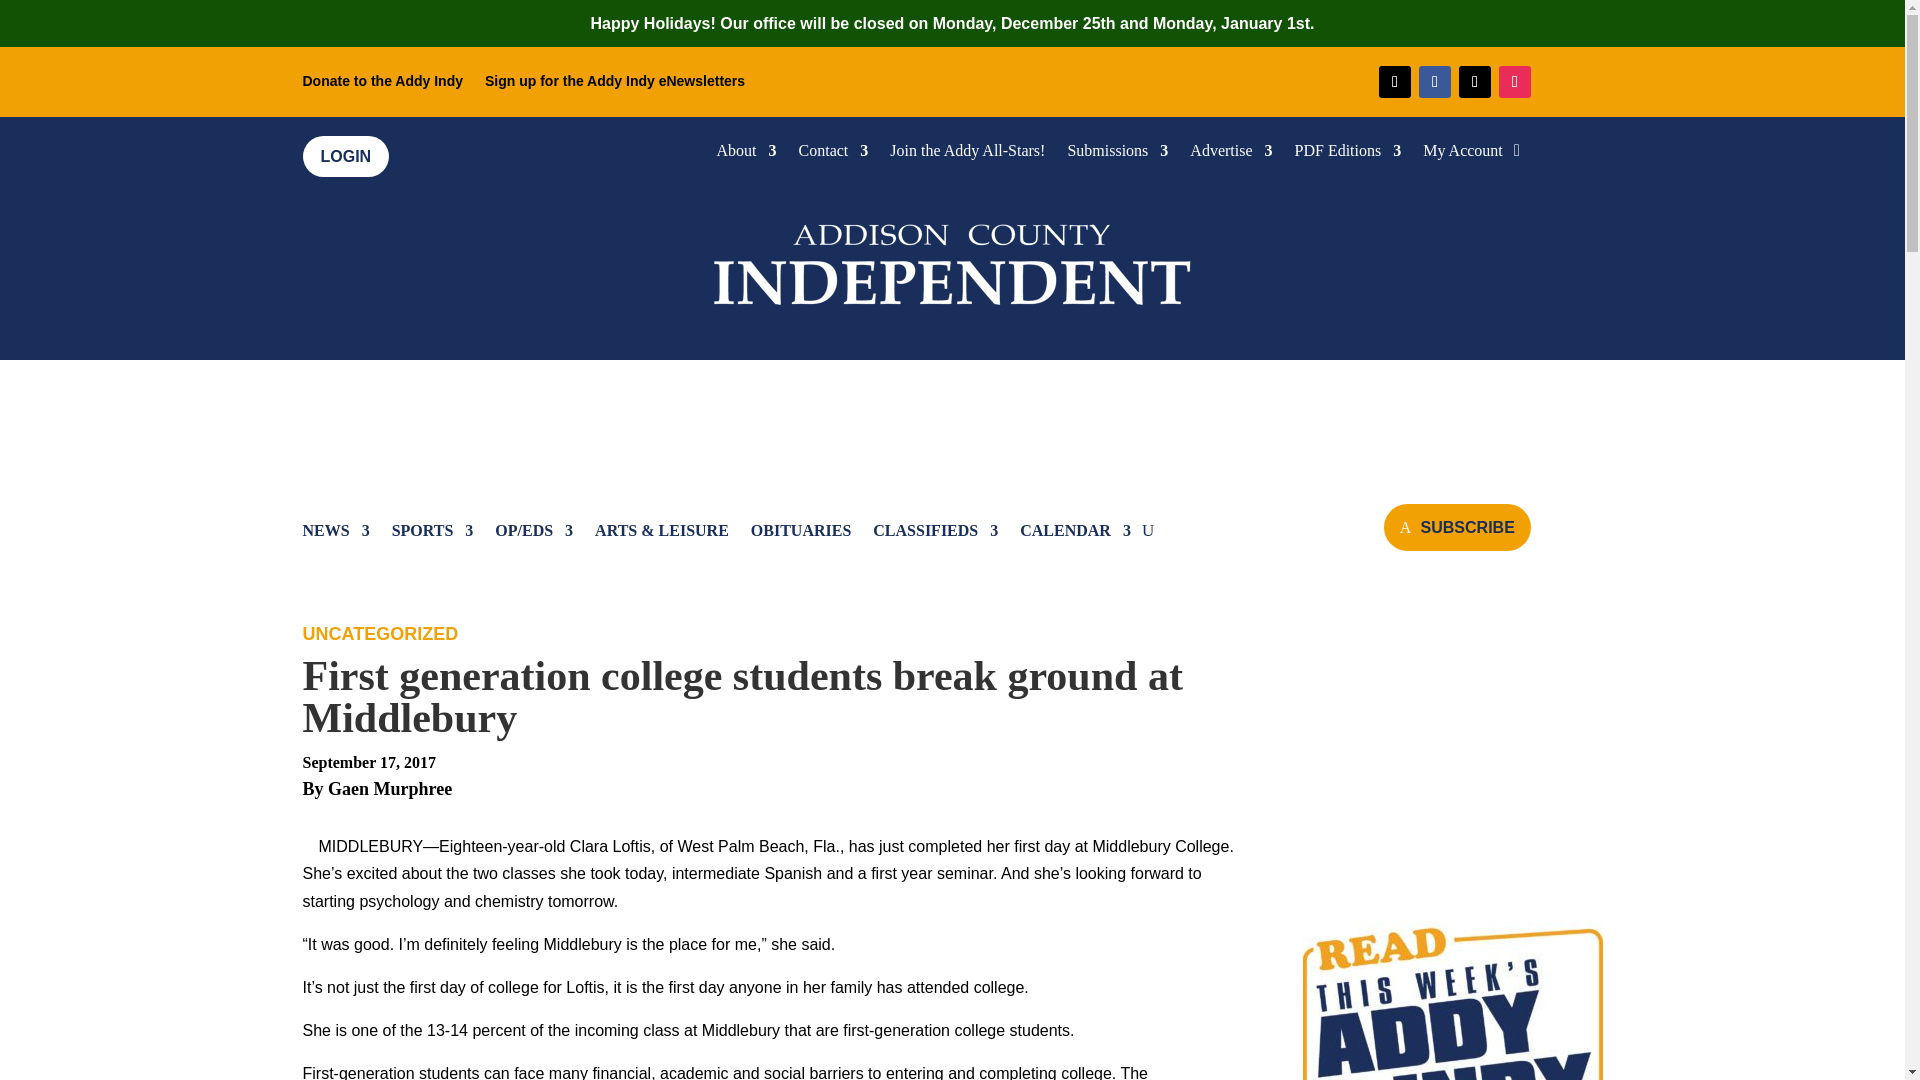 The width and height of the screenshot is (1920, 1080). What do you see at coordinates (952, 260) in the screenshot?
I see `addison-logo` at bounding box center [952, 260].